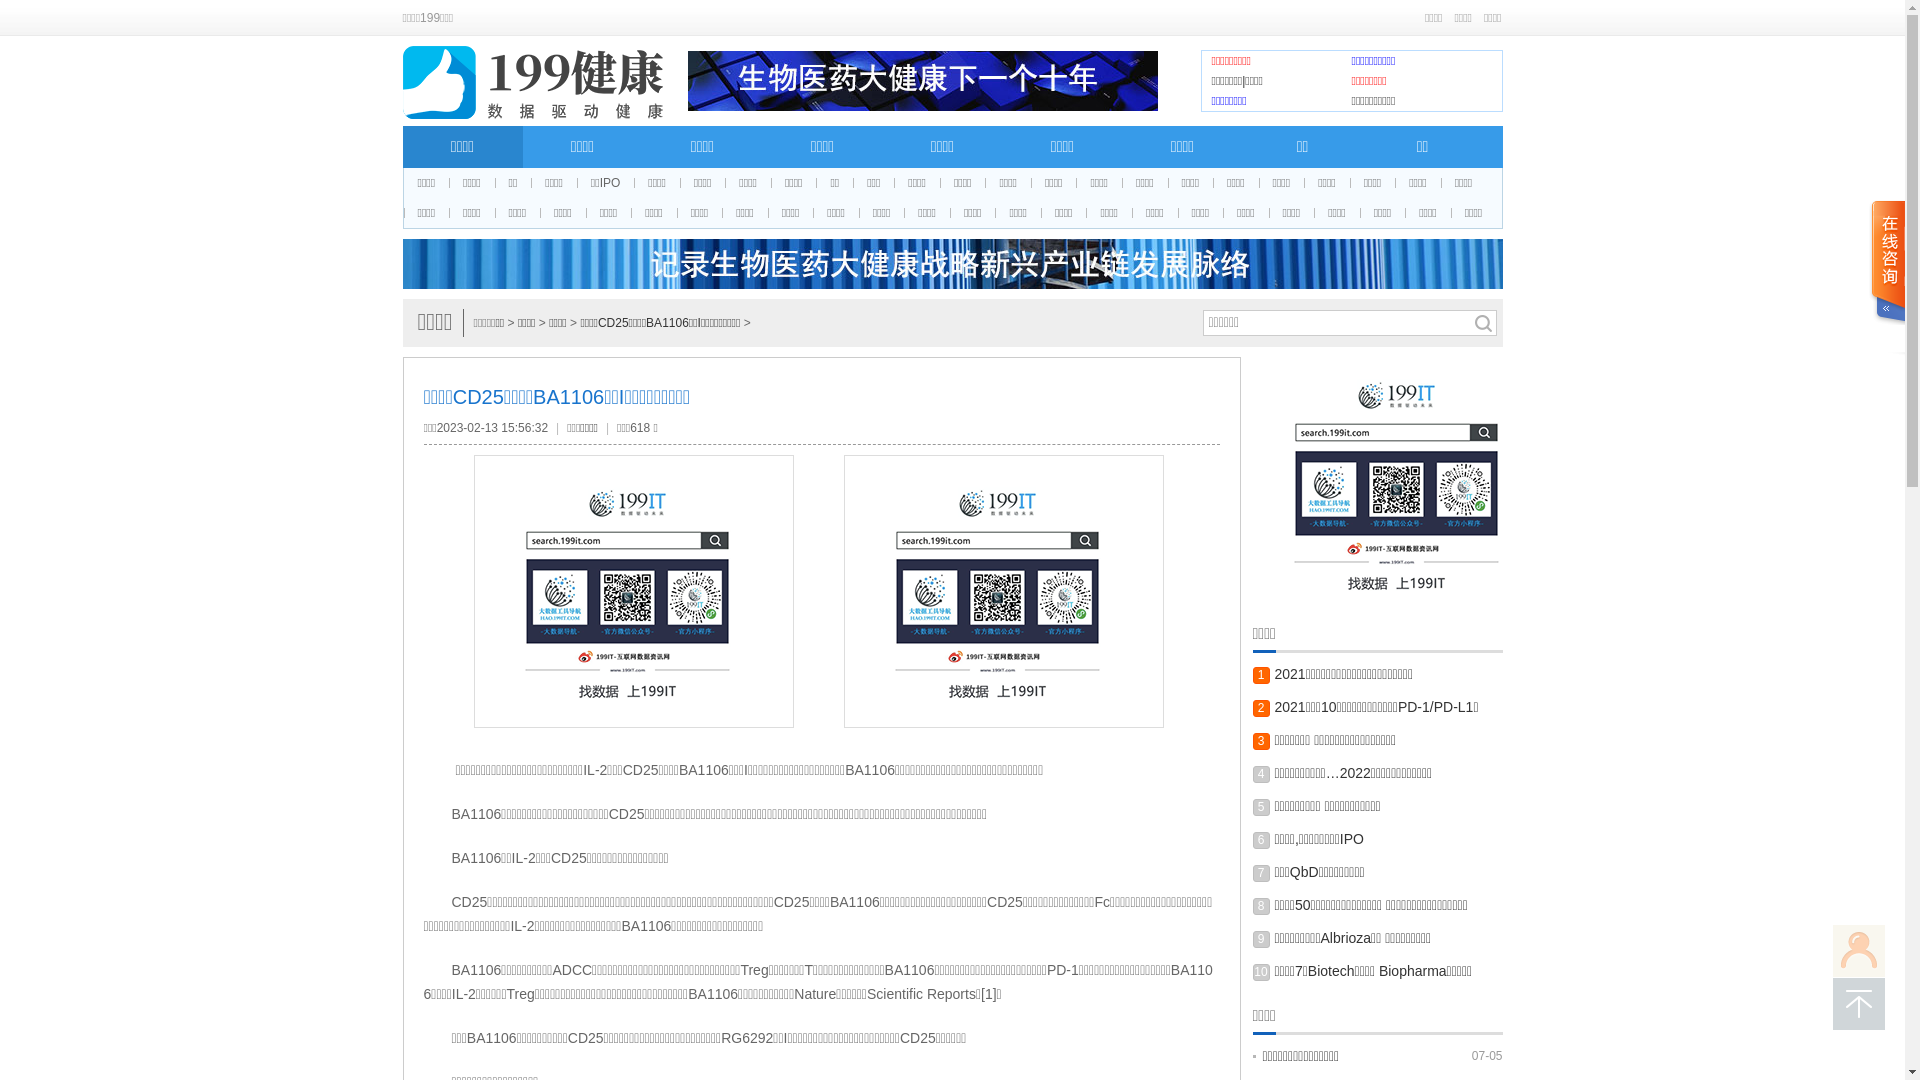  I want to click on  , so click(1887, 278).